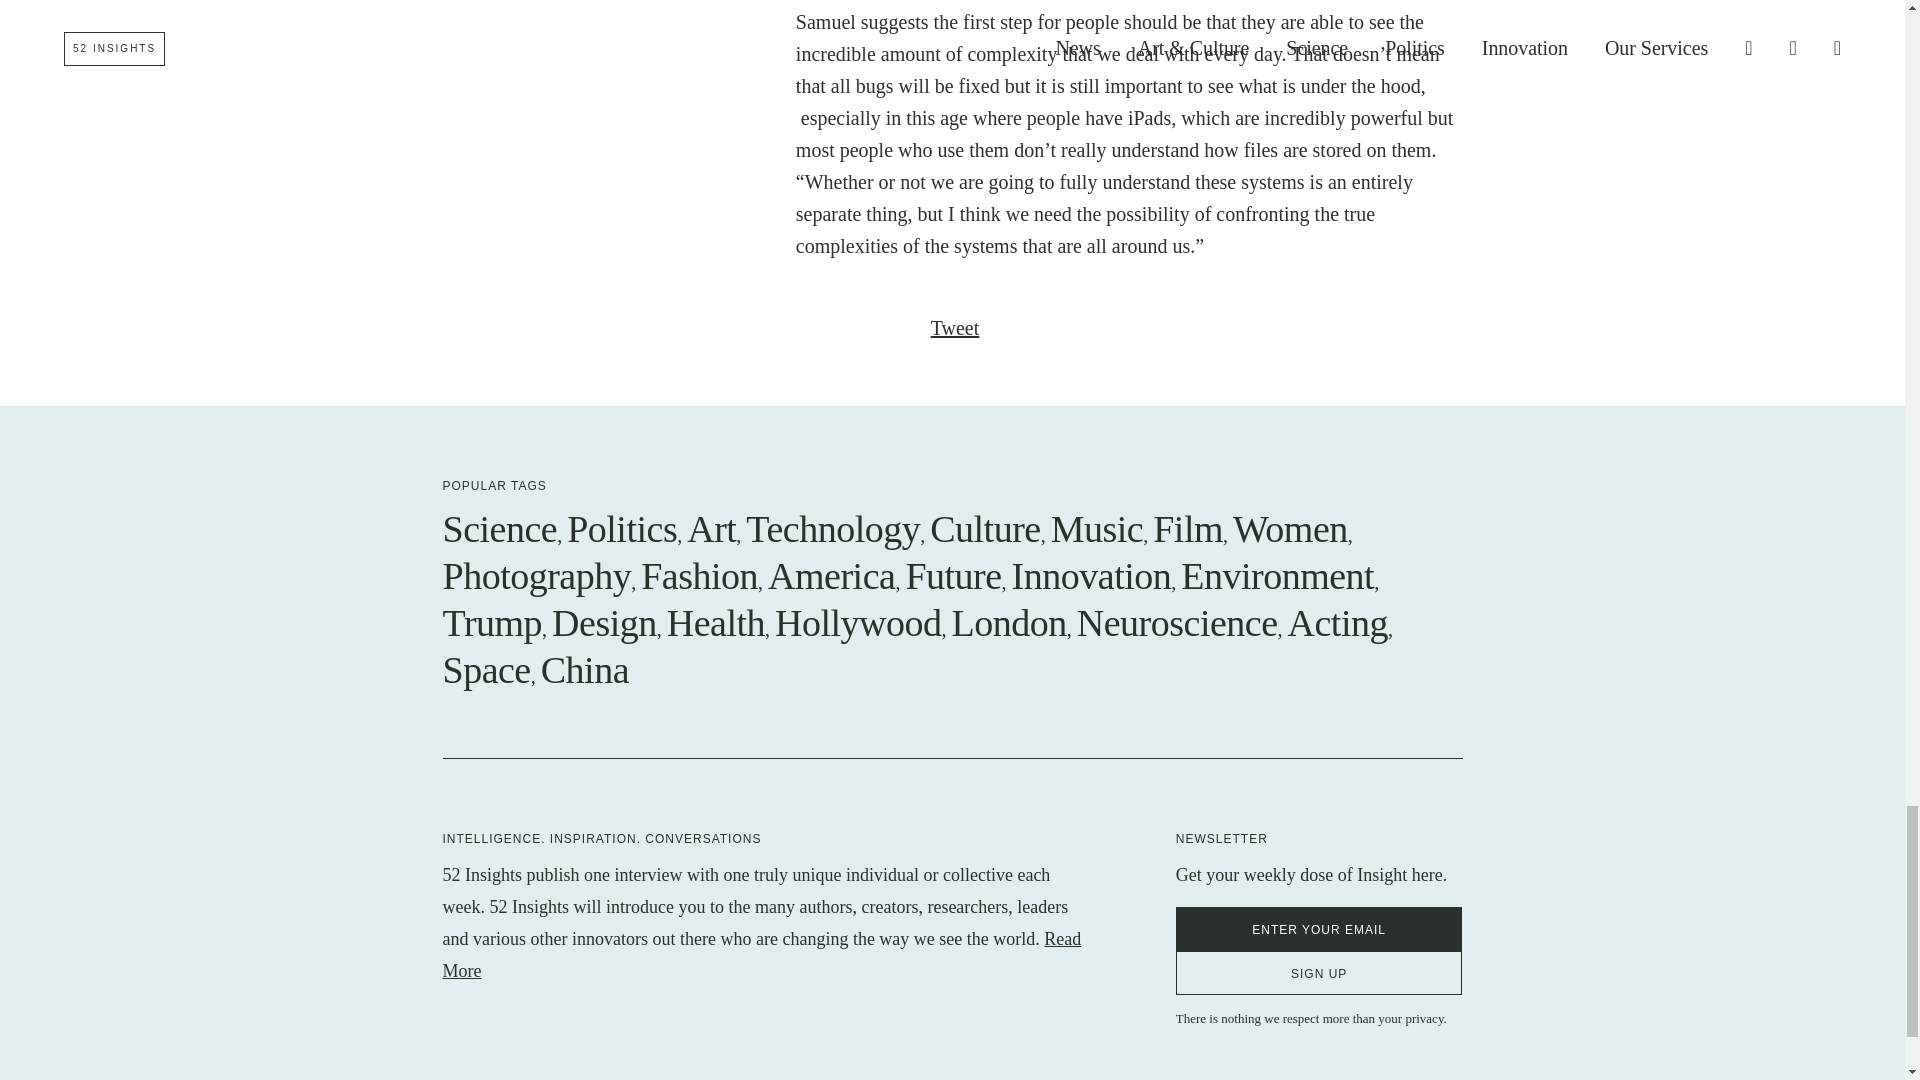 The height and width of the screenshot is (1080, 1920). I want to click on Tweet, so click(955, 328).